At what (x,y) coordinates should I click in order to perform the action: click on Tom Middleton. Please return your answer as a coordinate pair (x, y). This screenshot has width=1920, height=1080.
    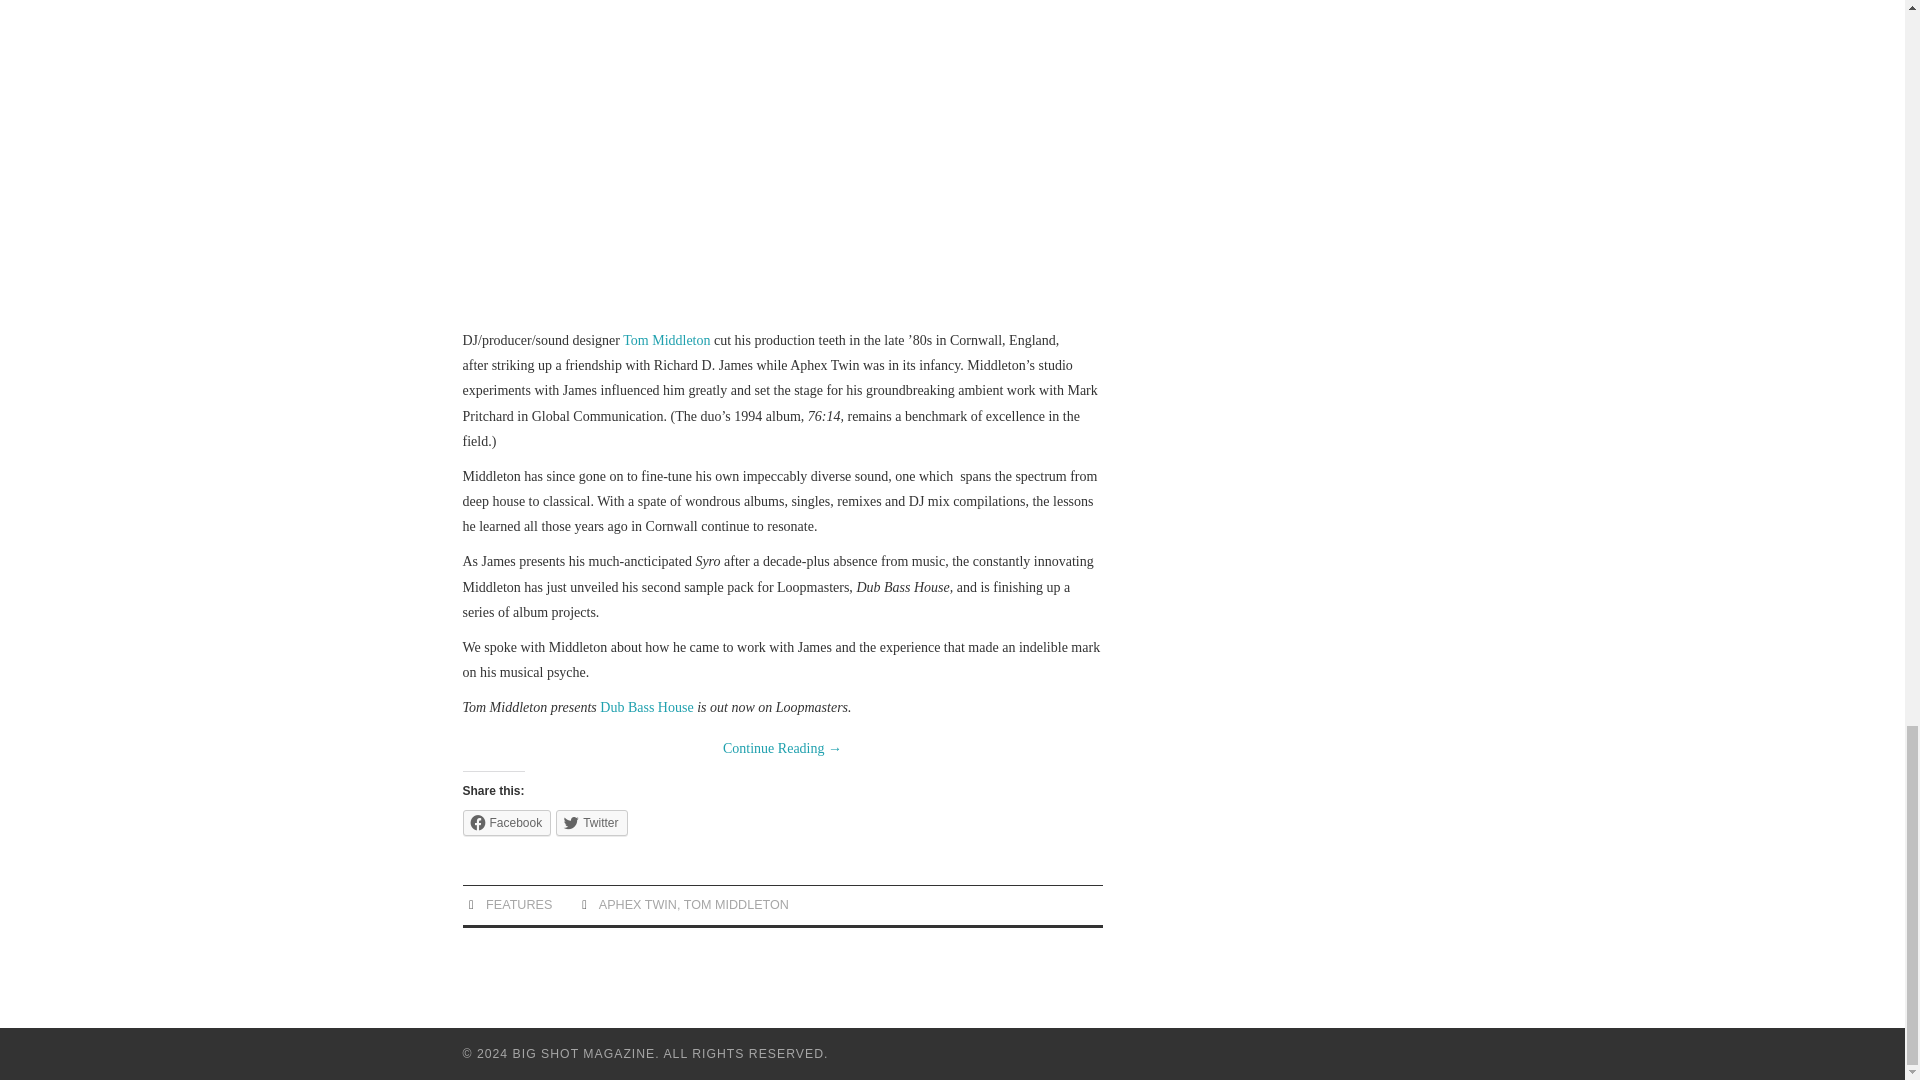
    Looking at the image, I should click on (666, 340).